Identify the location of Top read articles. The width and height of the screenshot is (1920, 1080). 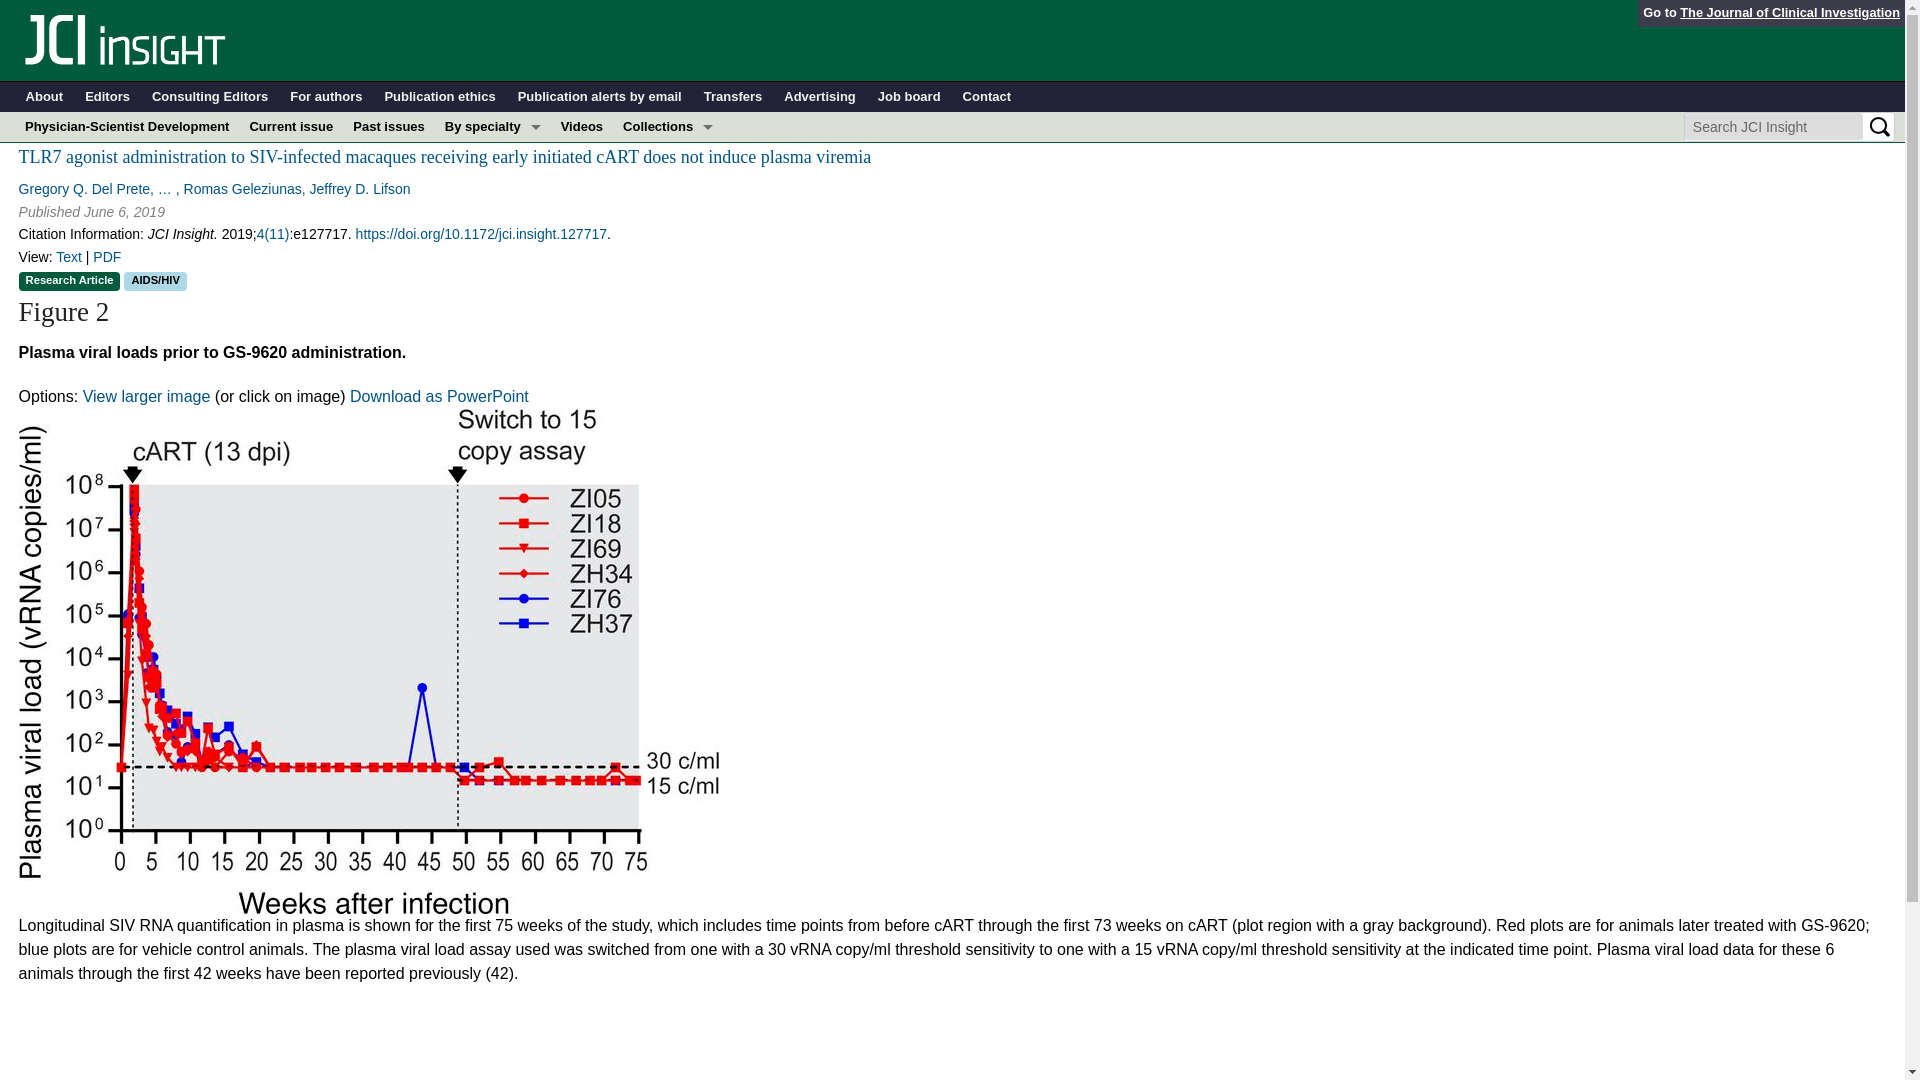
(668, 367).